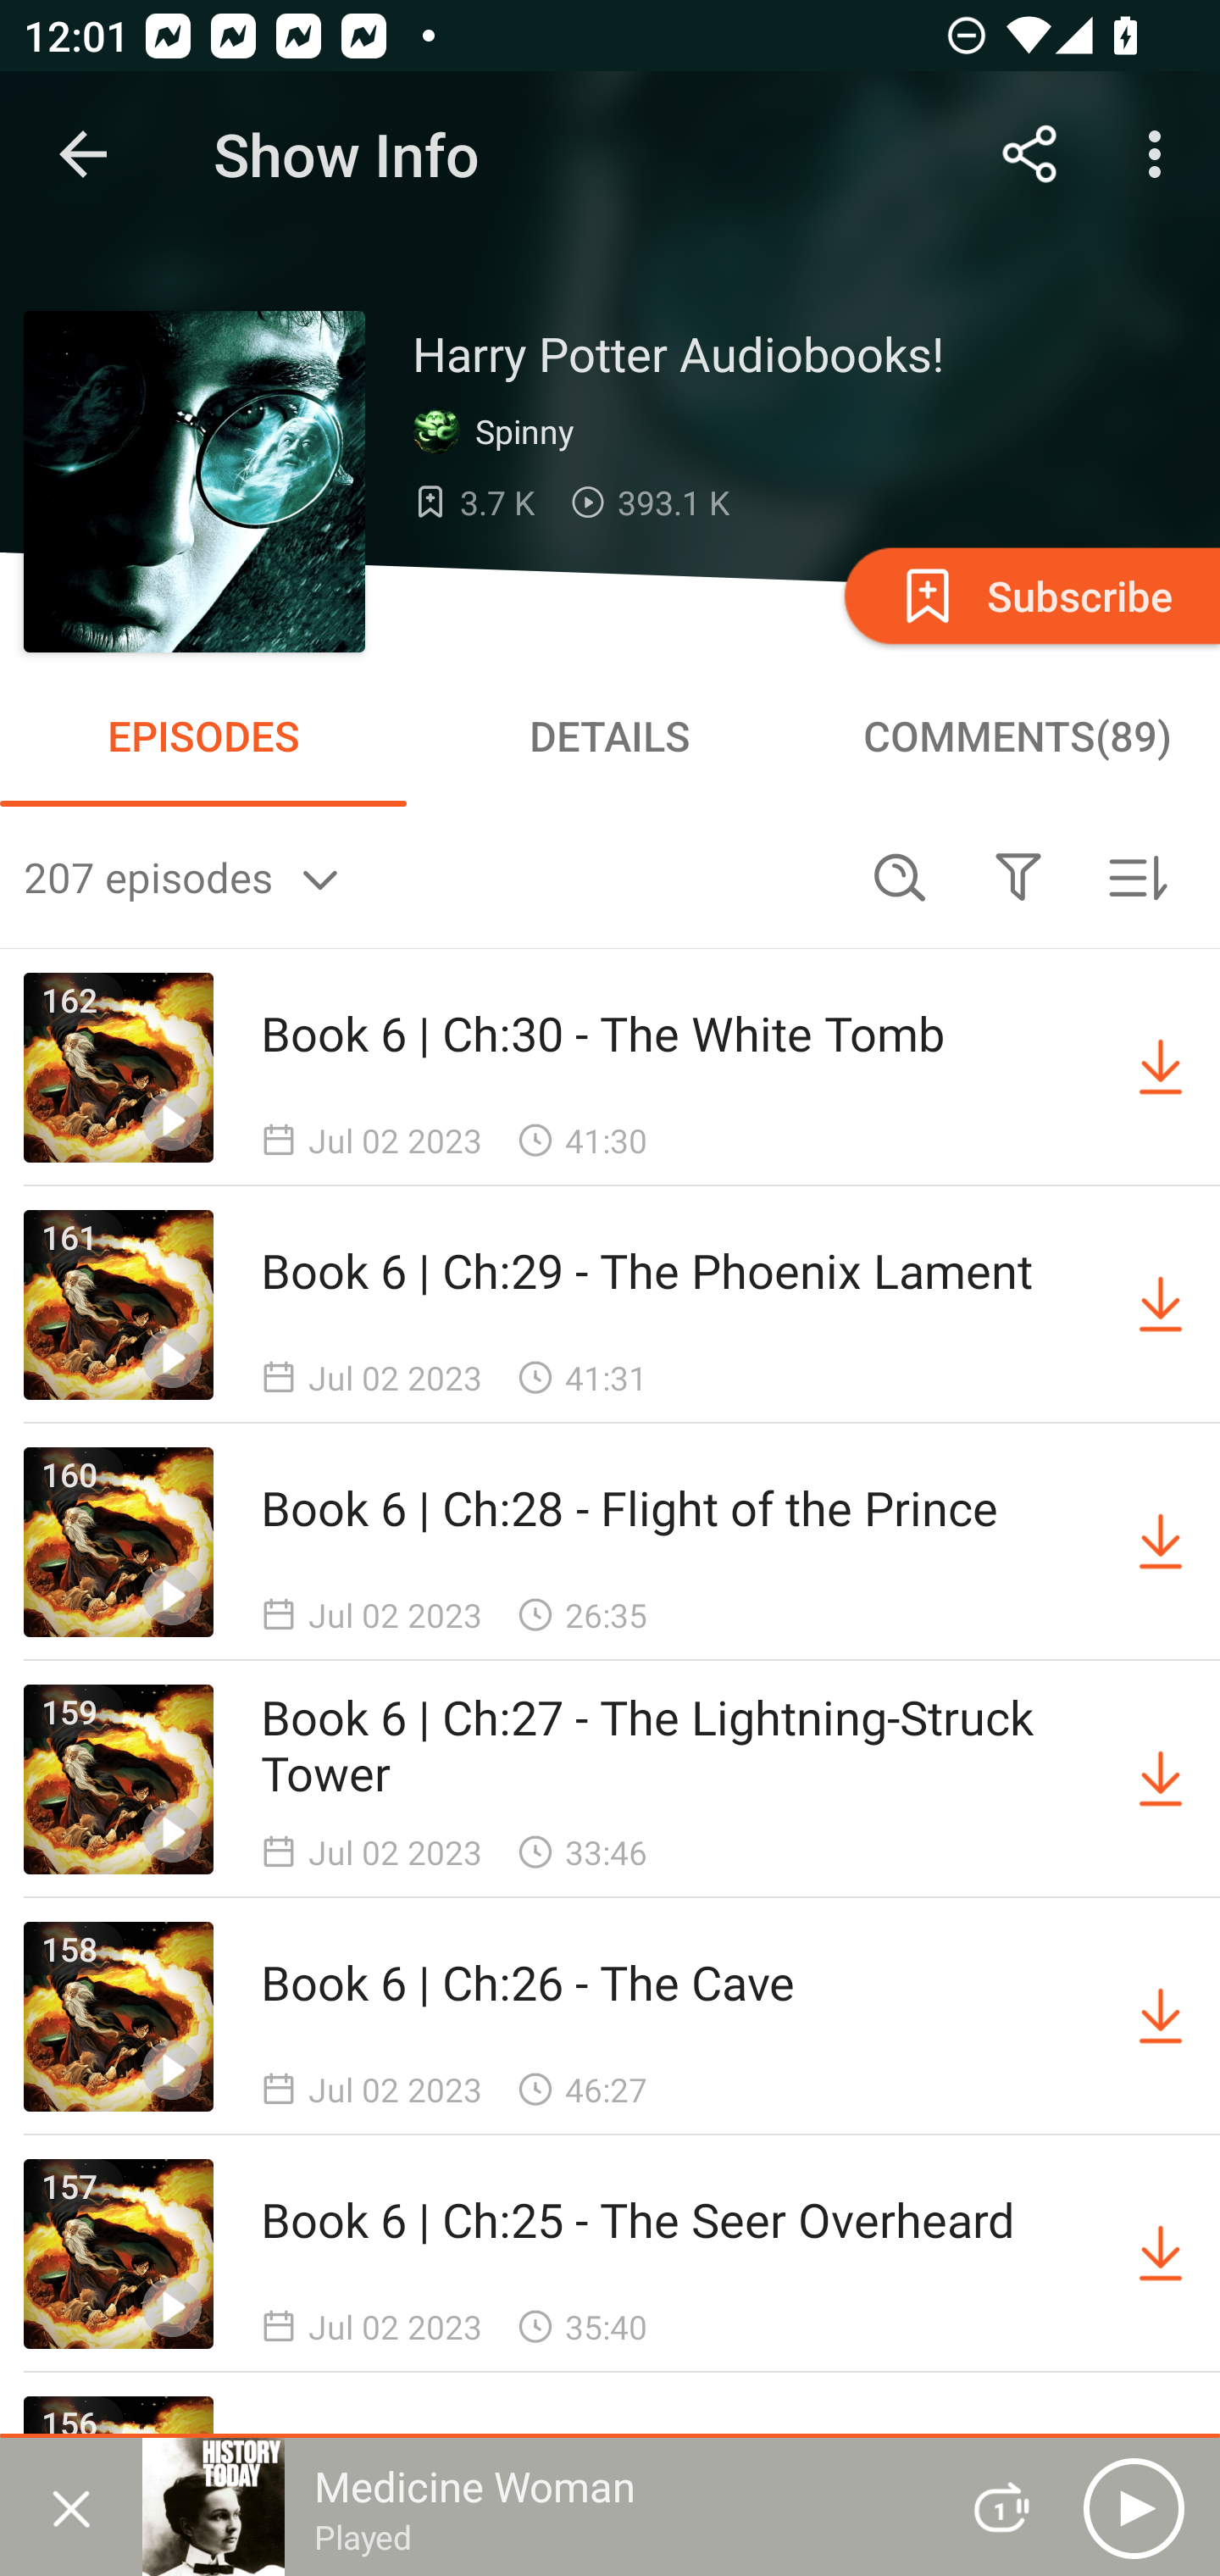 The image size is (1220, 2576). Describe the element at coordinates (1030, 154) in the screenshot. I see `Share` at that location.